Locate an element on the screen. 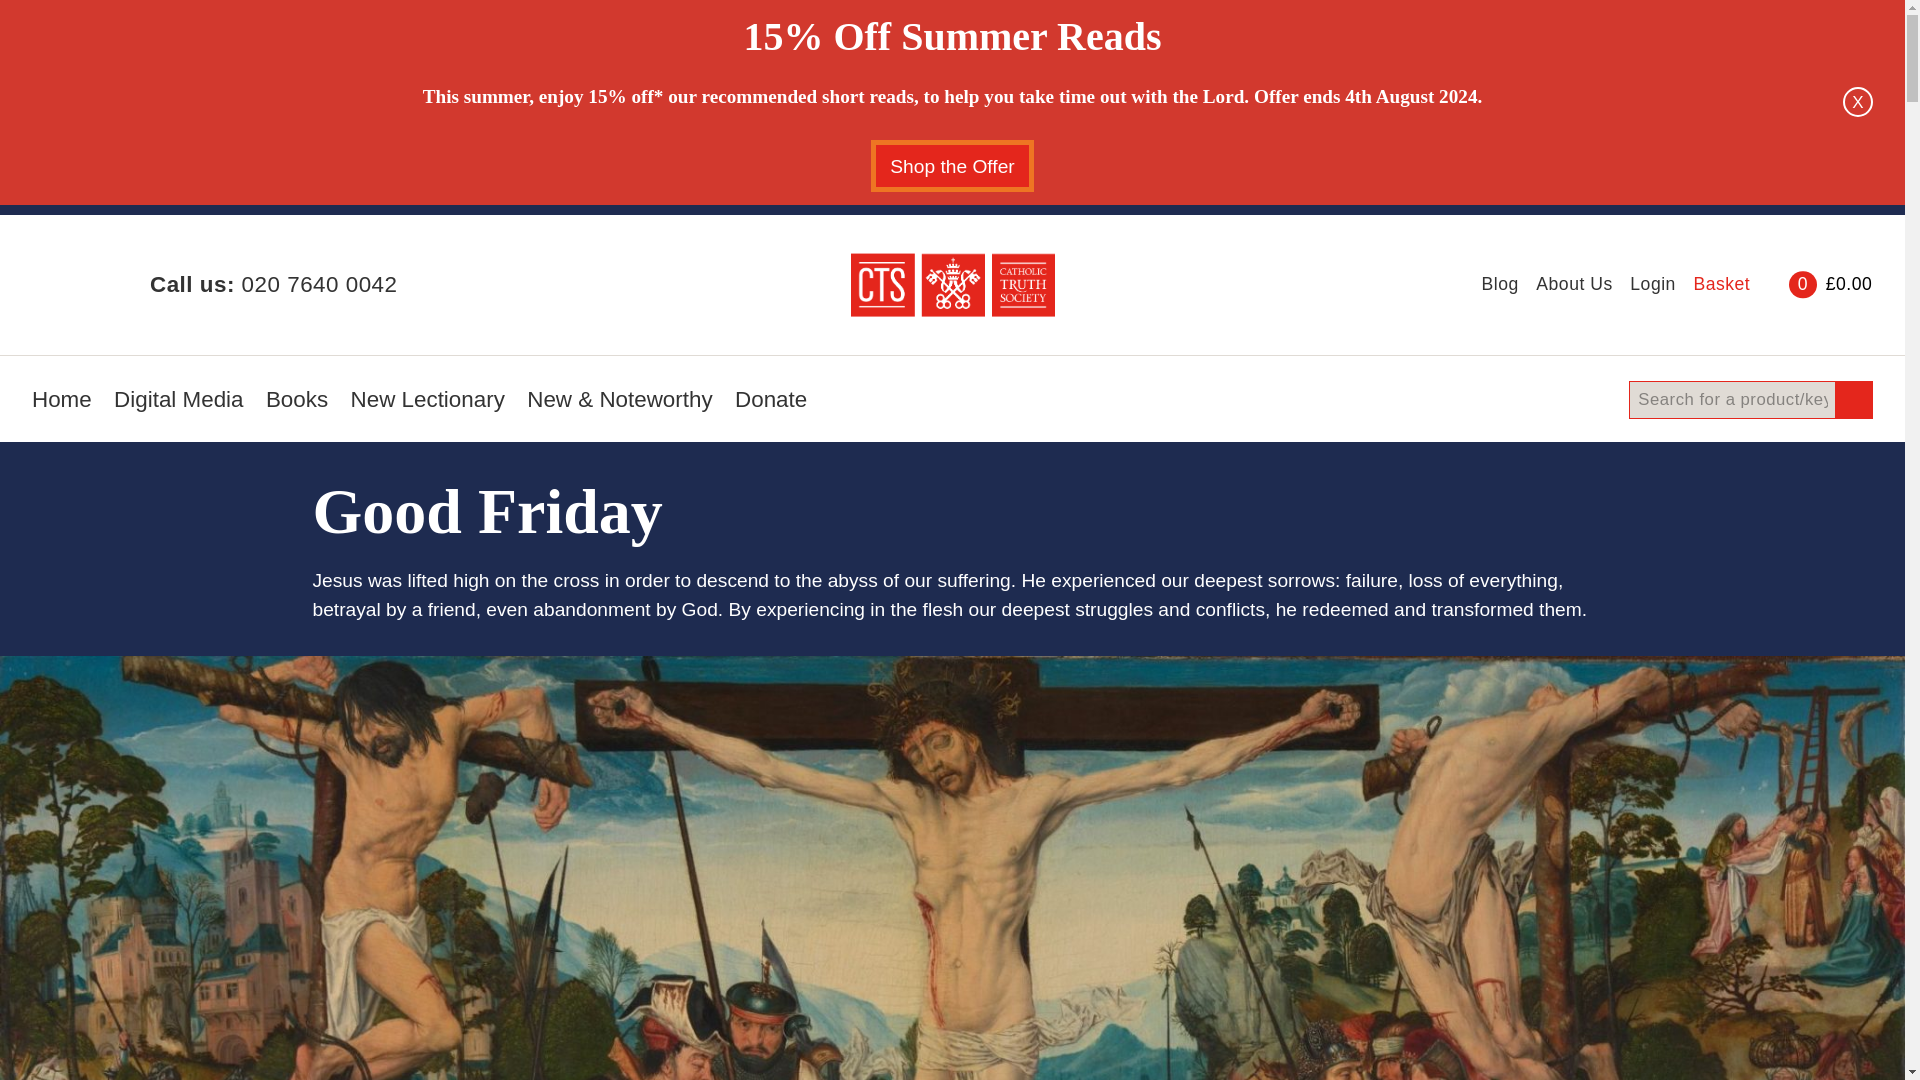 This screenshot has height=1080, width=1920. Twitter is located at coordinates (58, 284).